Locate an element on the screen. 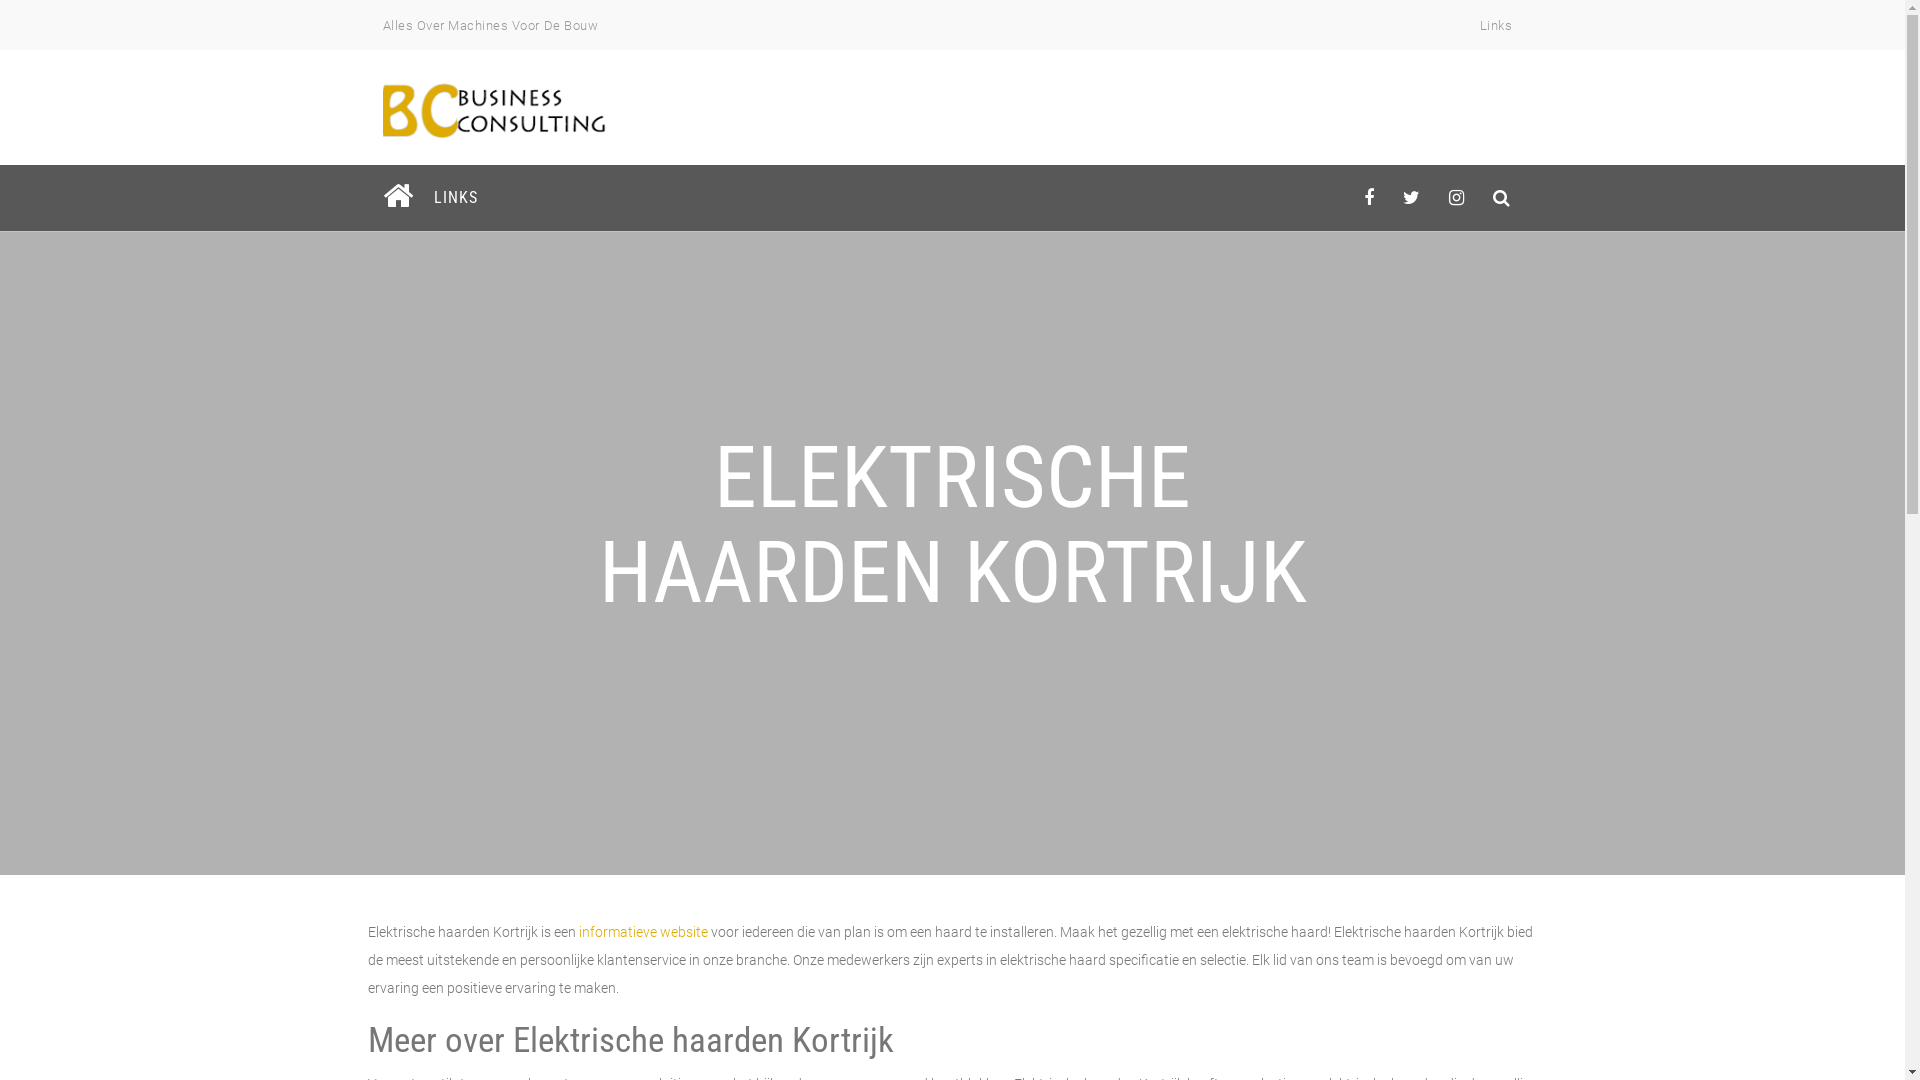 This screenshot has height=1080, width=1920. Links is located at coordinates (1496, 26).